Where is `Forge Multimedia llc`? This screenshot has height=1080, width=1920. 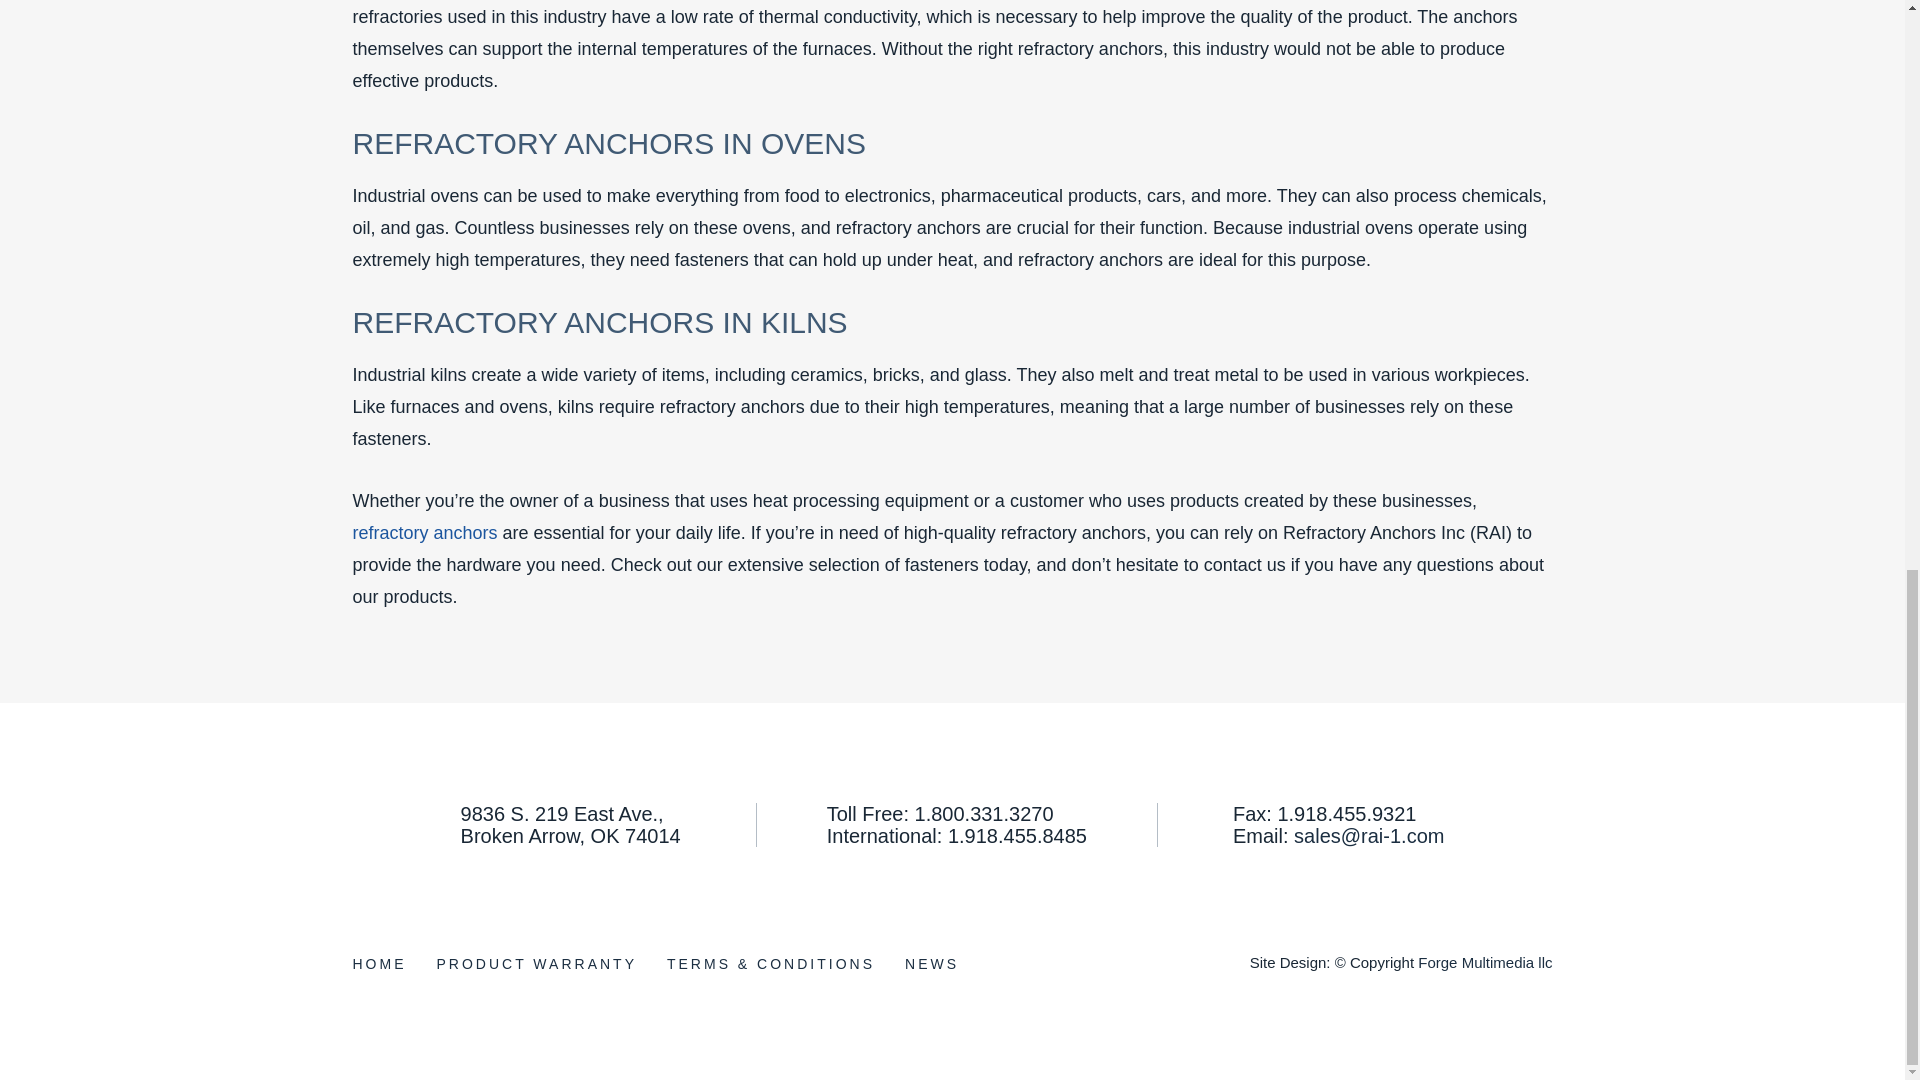 Forge Multimedia llc is located at coordinates (1484, 960).